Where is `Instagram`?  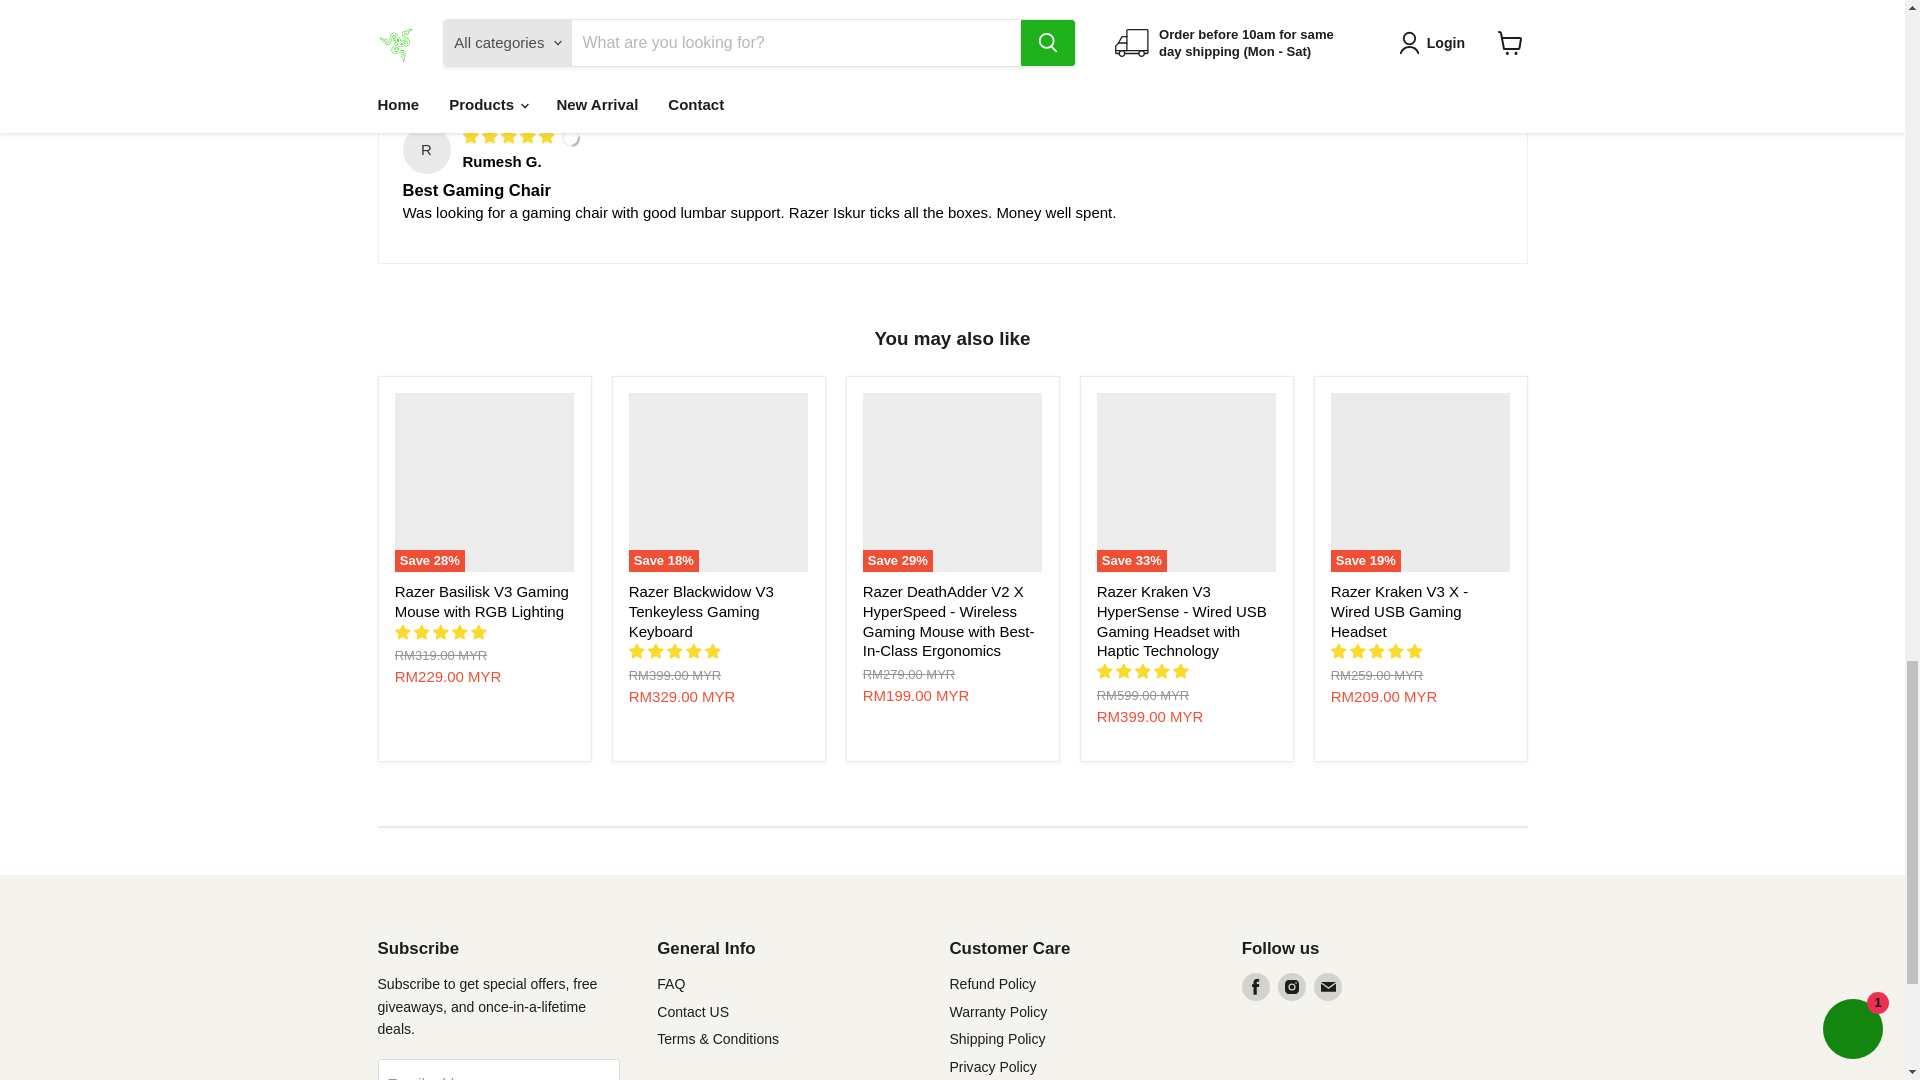 Instagram is located at coordinates (1292, 987).